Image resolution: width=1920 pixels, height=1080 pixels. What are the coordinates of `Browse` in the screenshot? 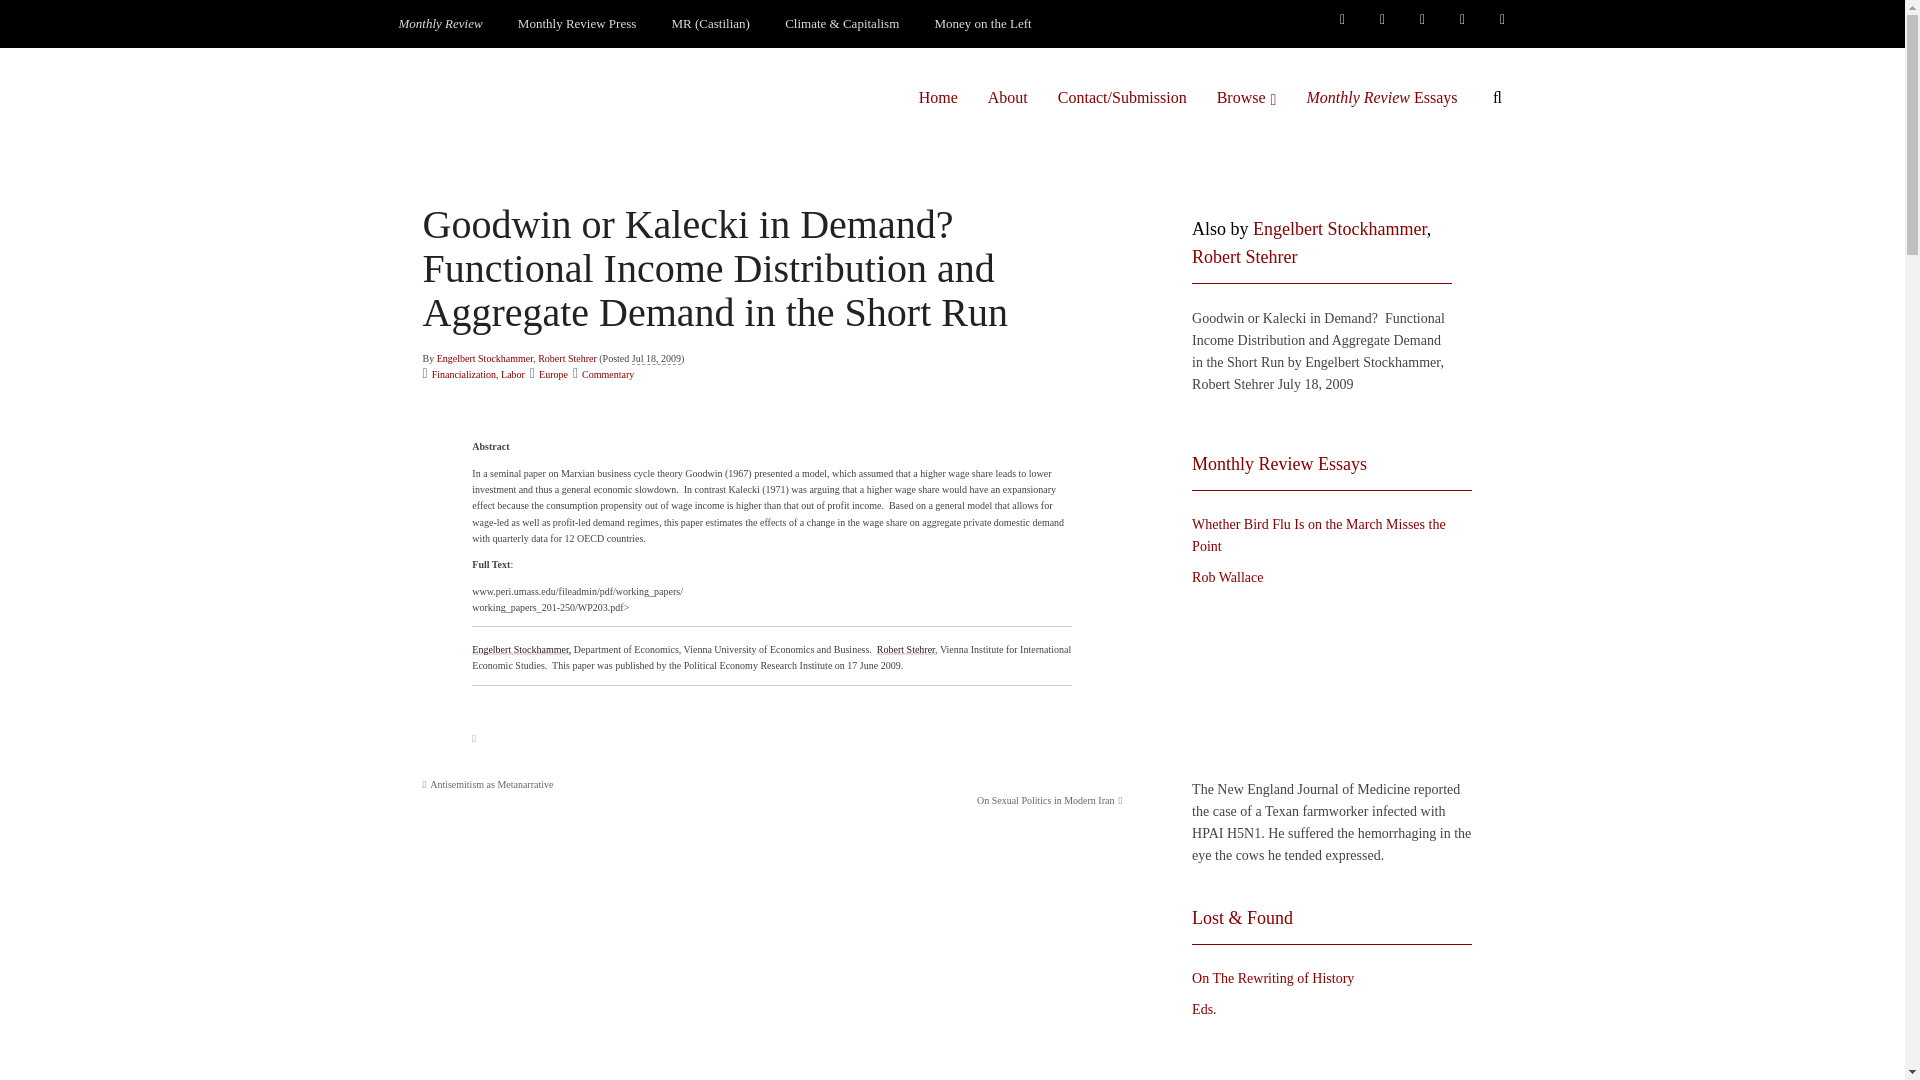 It's located at (1246, 97).